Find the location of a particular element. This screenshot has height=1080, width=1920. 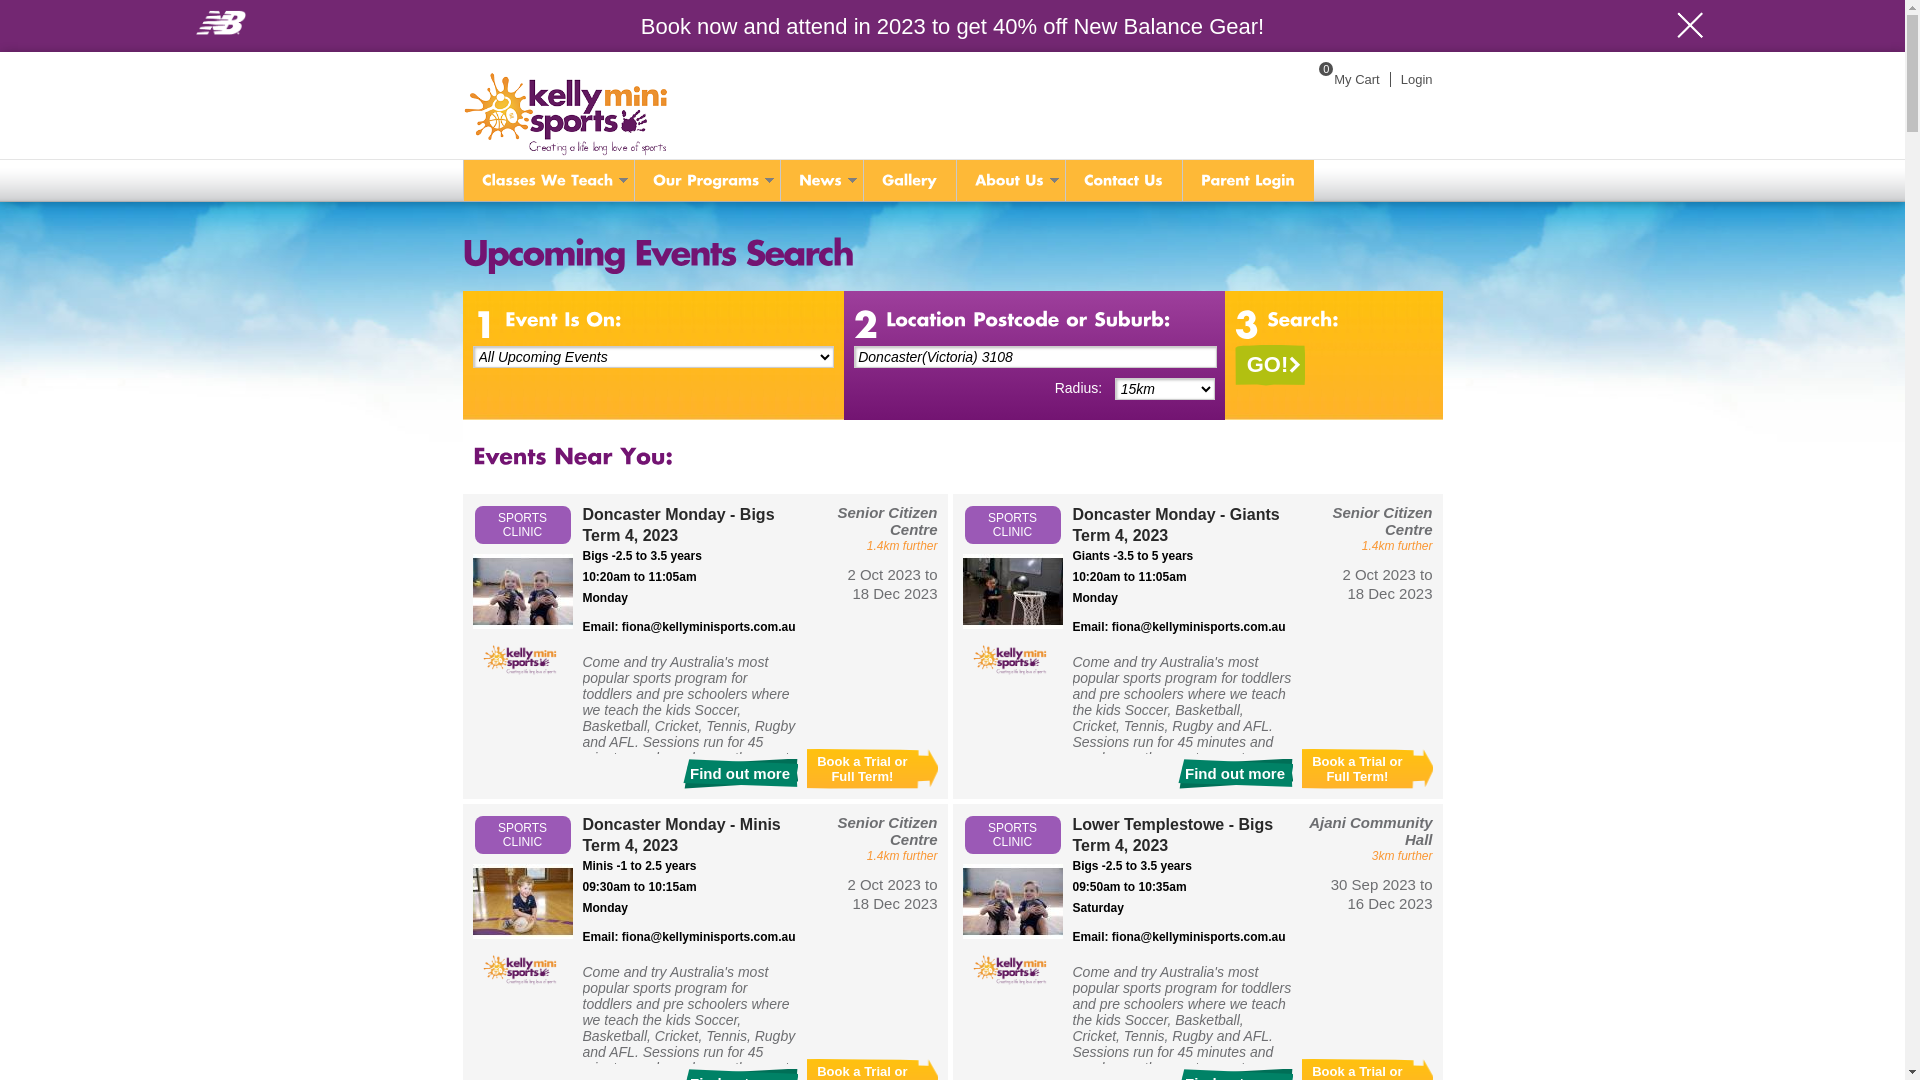

Book a Trial or
Full Term! is located at coordinates (1367, 769).